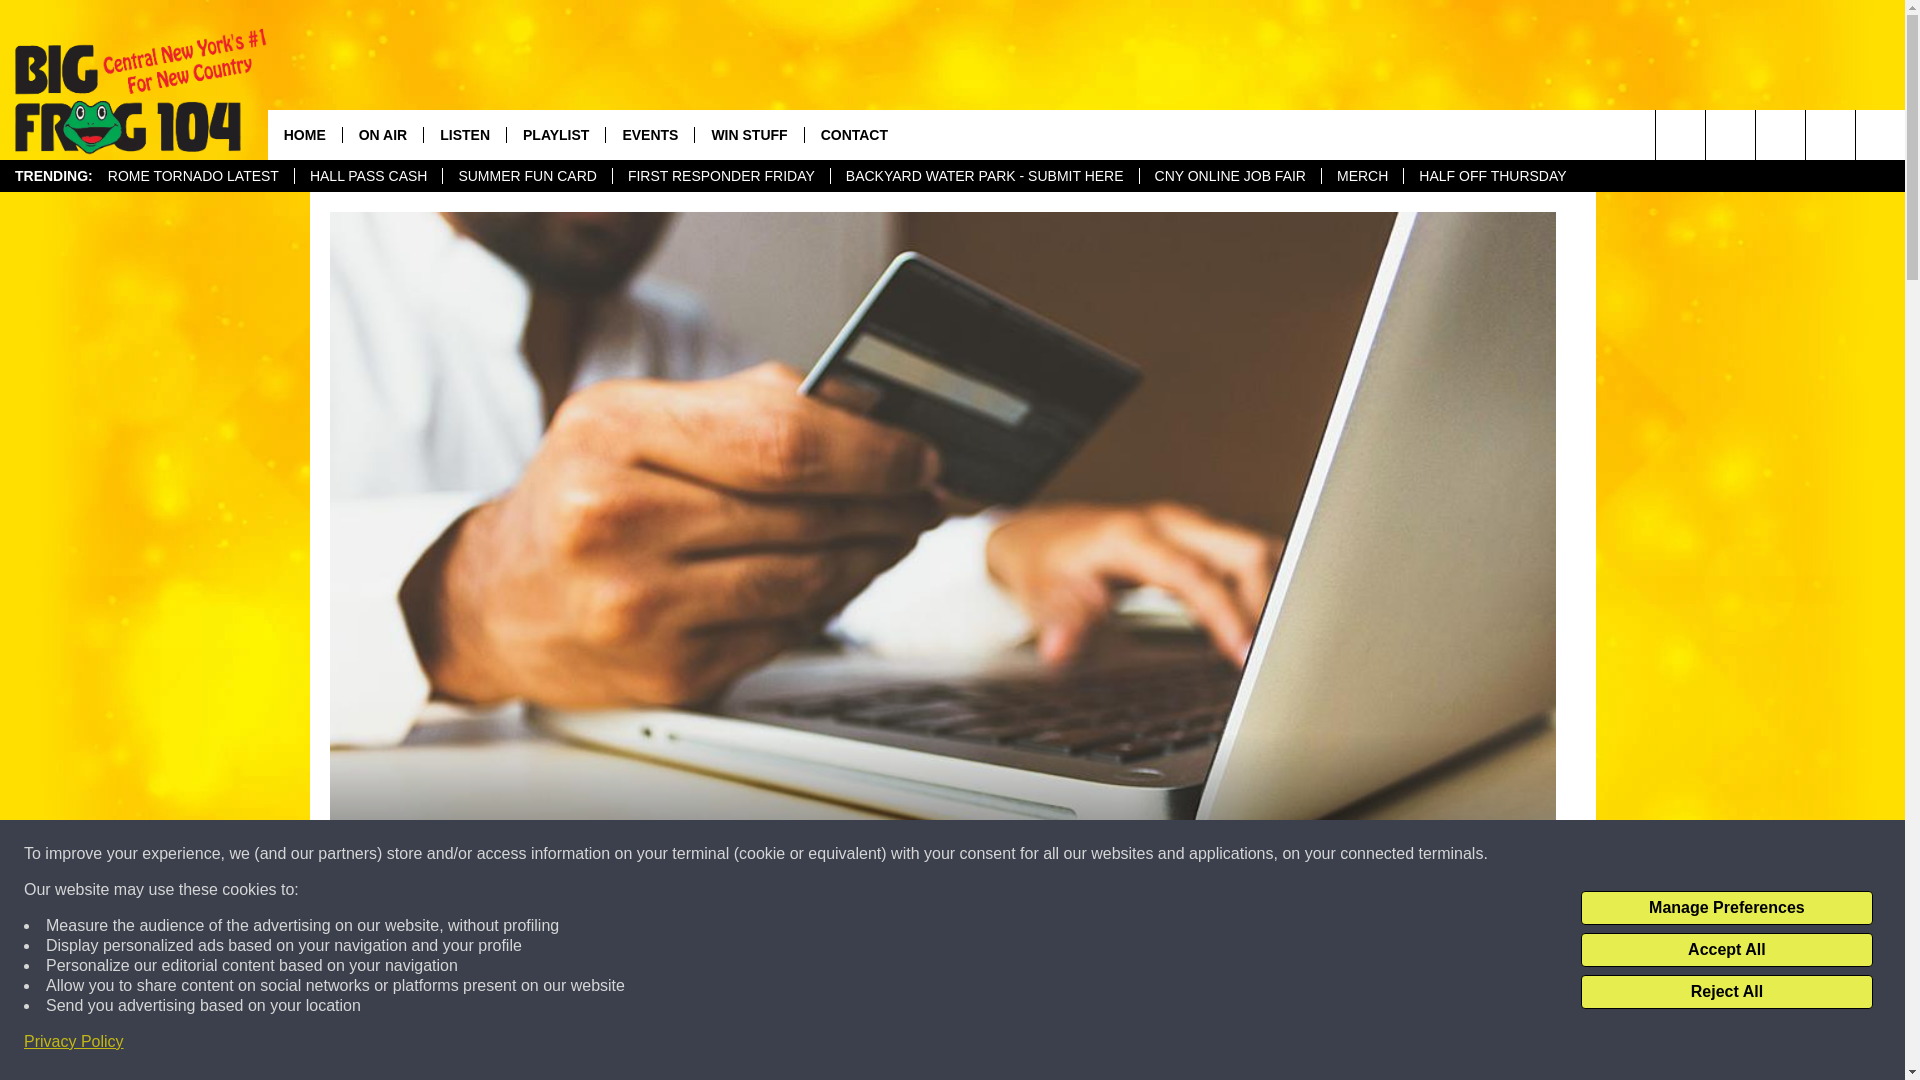 This screenshot has height=1080, width=1920. What do you see at coordinates (748, 134) in the screenshot?
I see `WIN STUFF` at bounding box center [748, 134].